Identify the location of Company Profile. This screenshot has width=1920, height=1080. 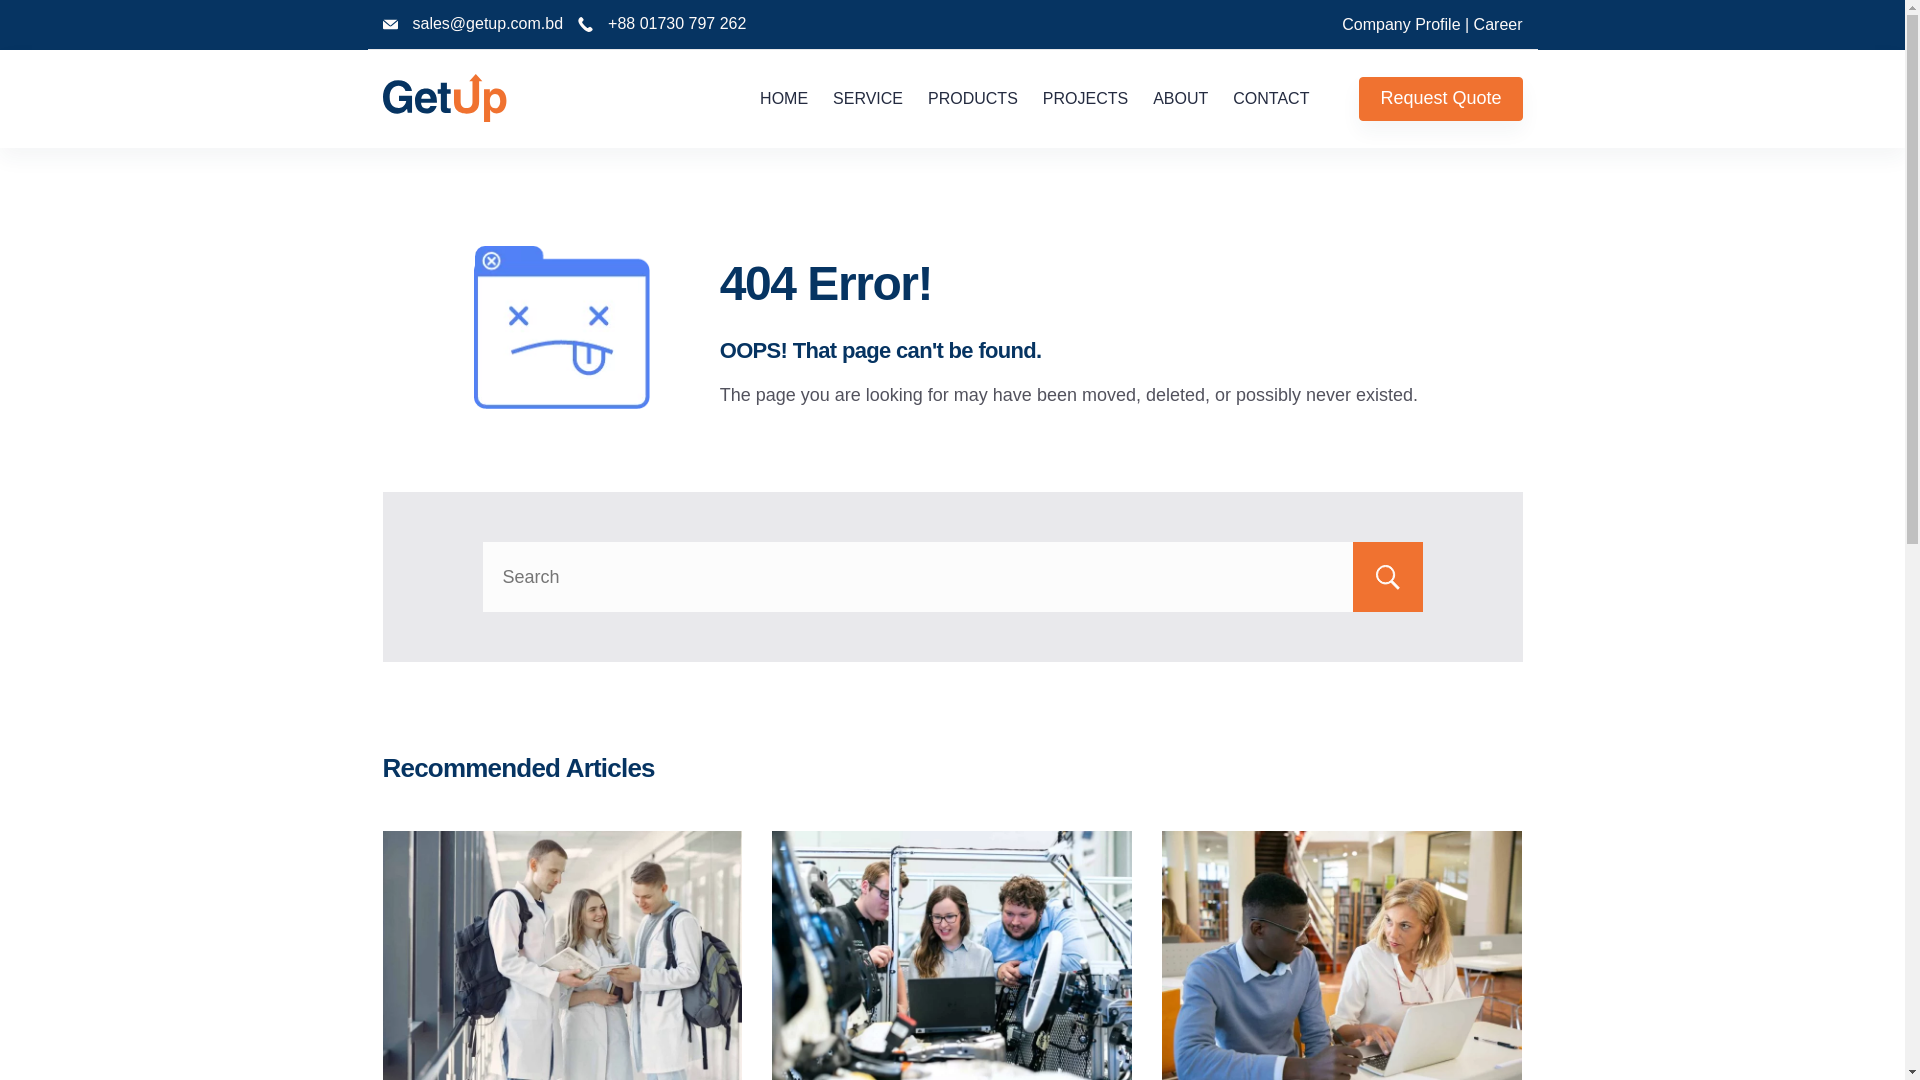
(1401, 24).